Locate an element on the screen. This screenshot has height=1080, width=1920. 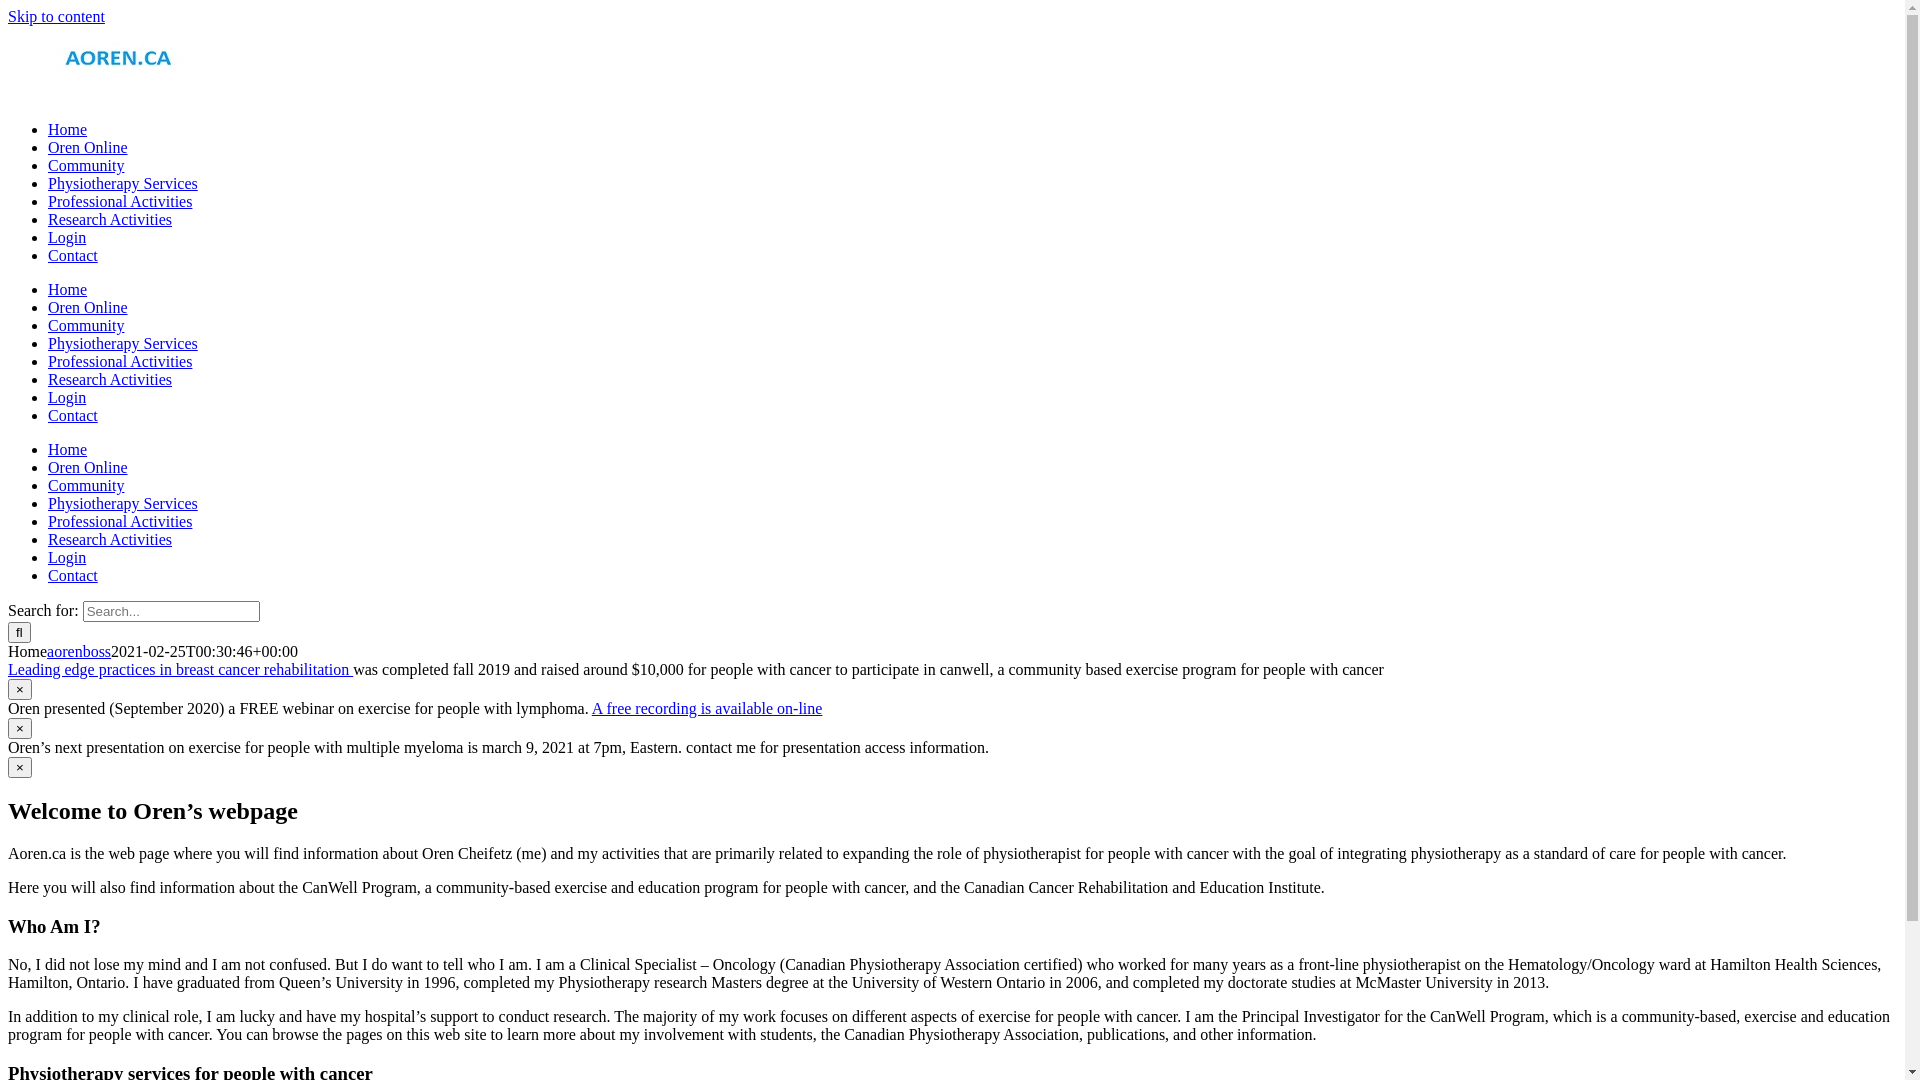
Home is located at coordinates (68, 290).